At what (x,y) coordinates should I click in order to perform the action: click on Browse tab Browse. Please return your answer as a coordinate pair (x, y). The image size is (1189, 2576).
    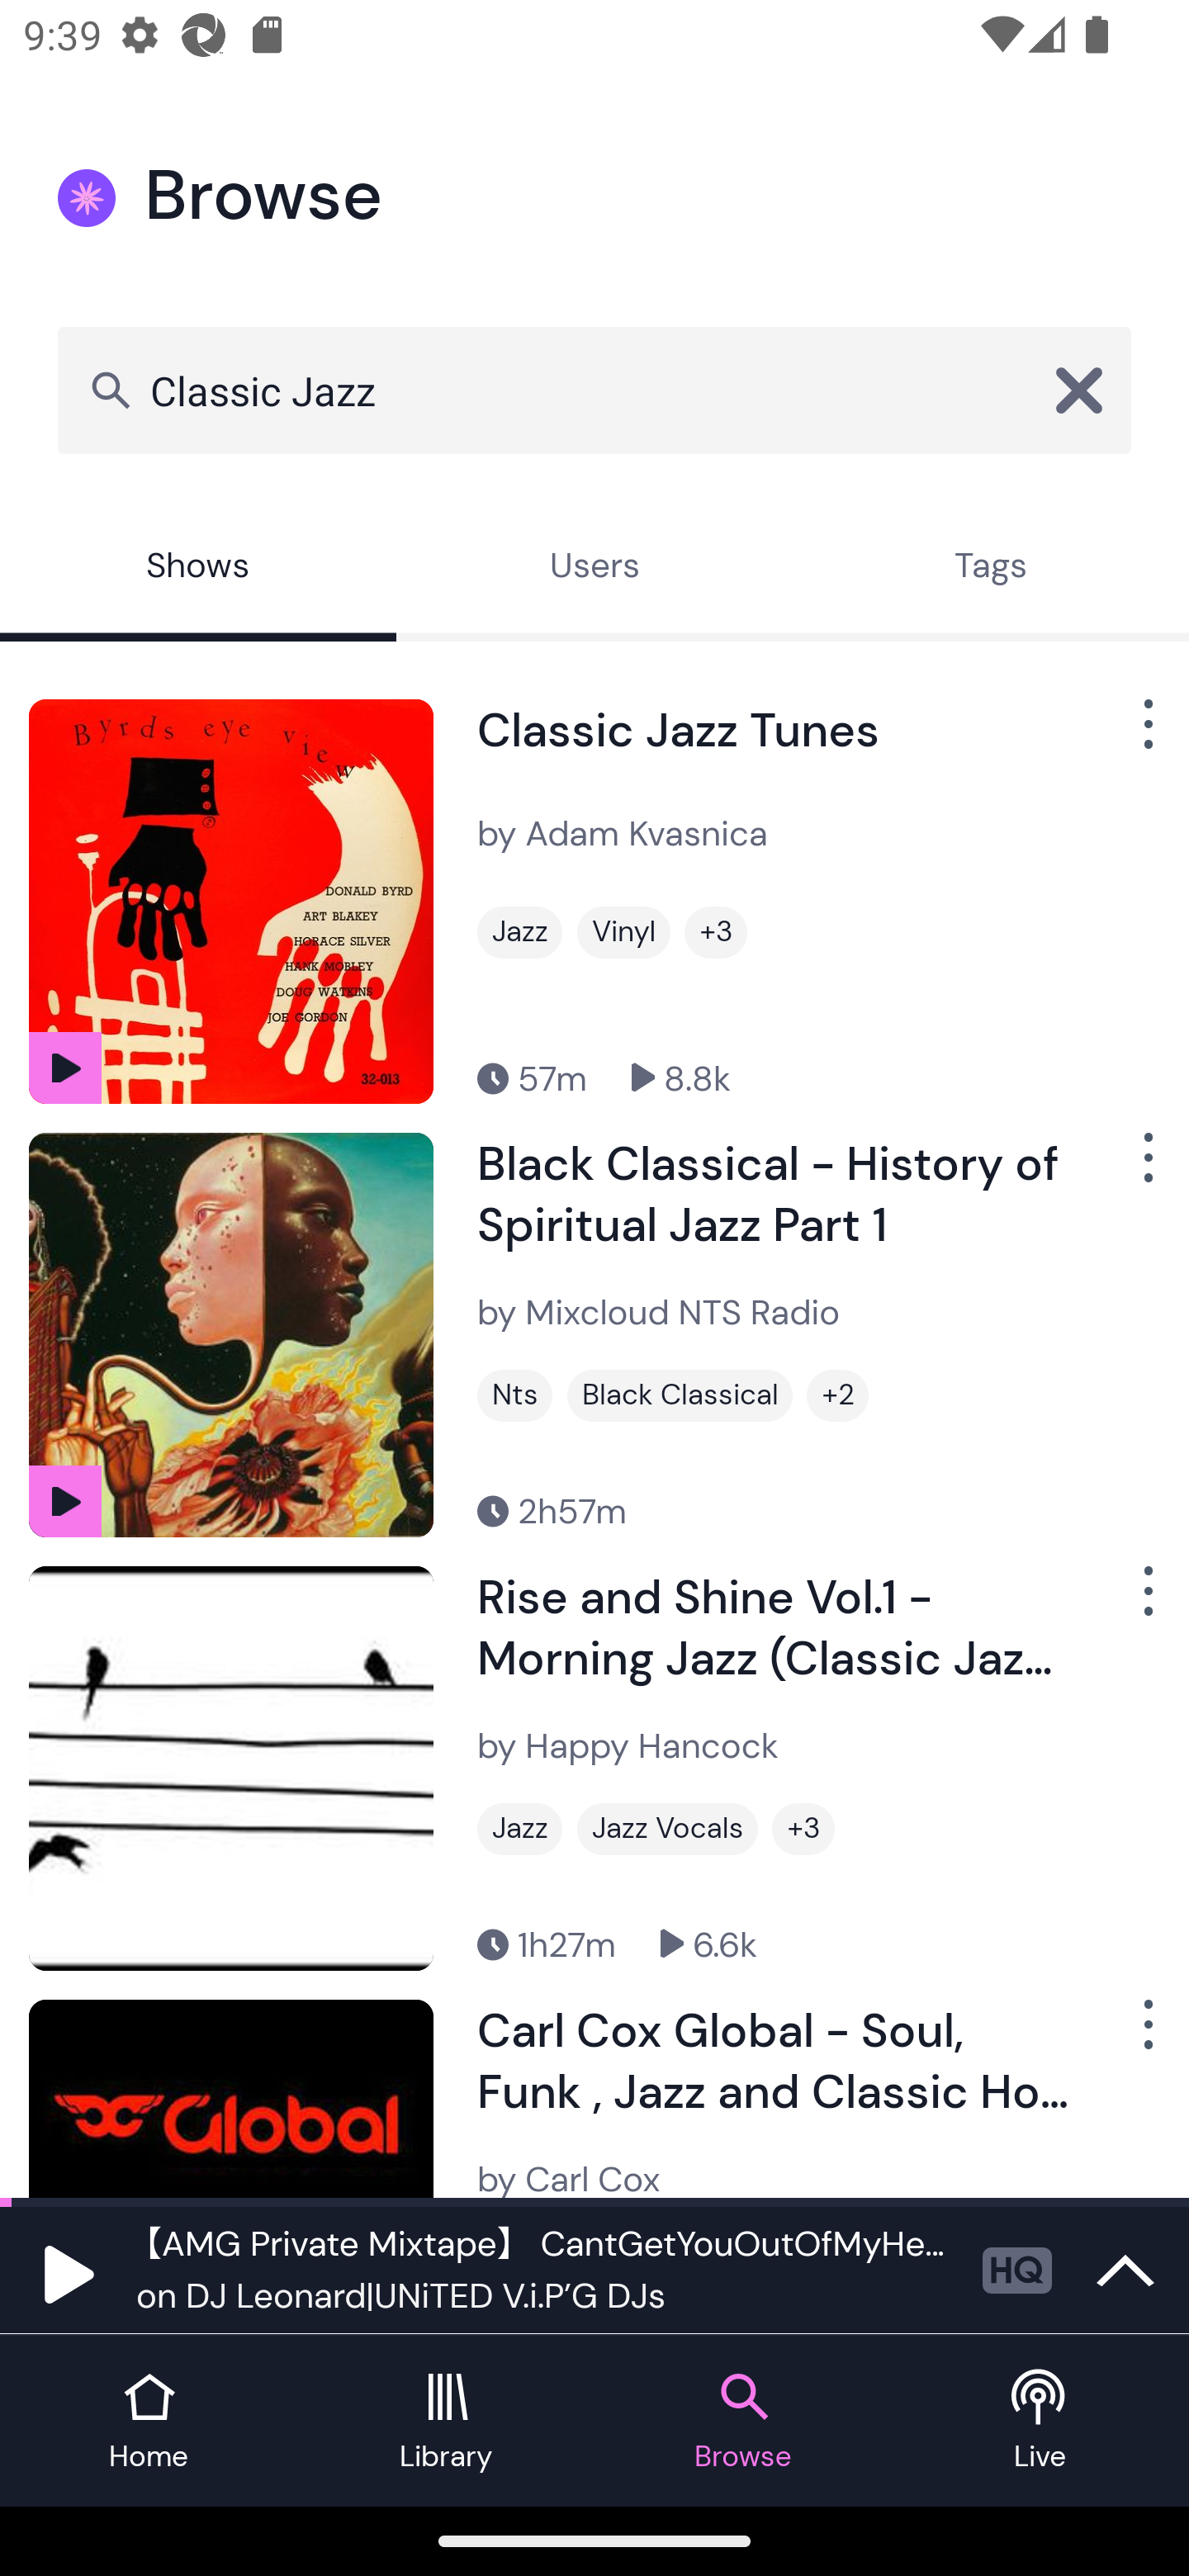
    Looking at the image, I should click on (743, 2421).